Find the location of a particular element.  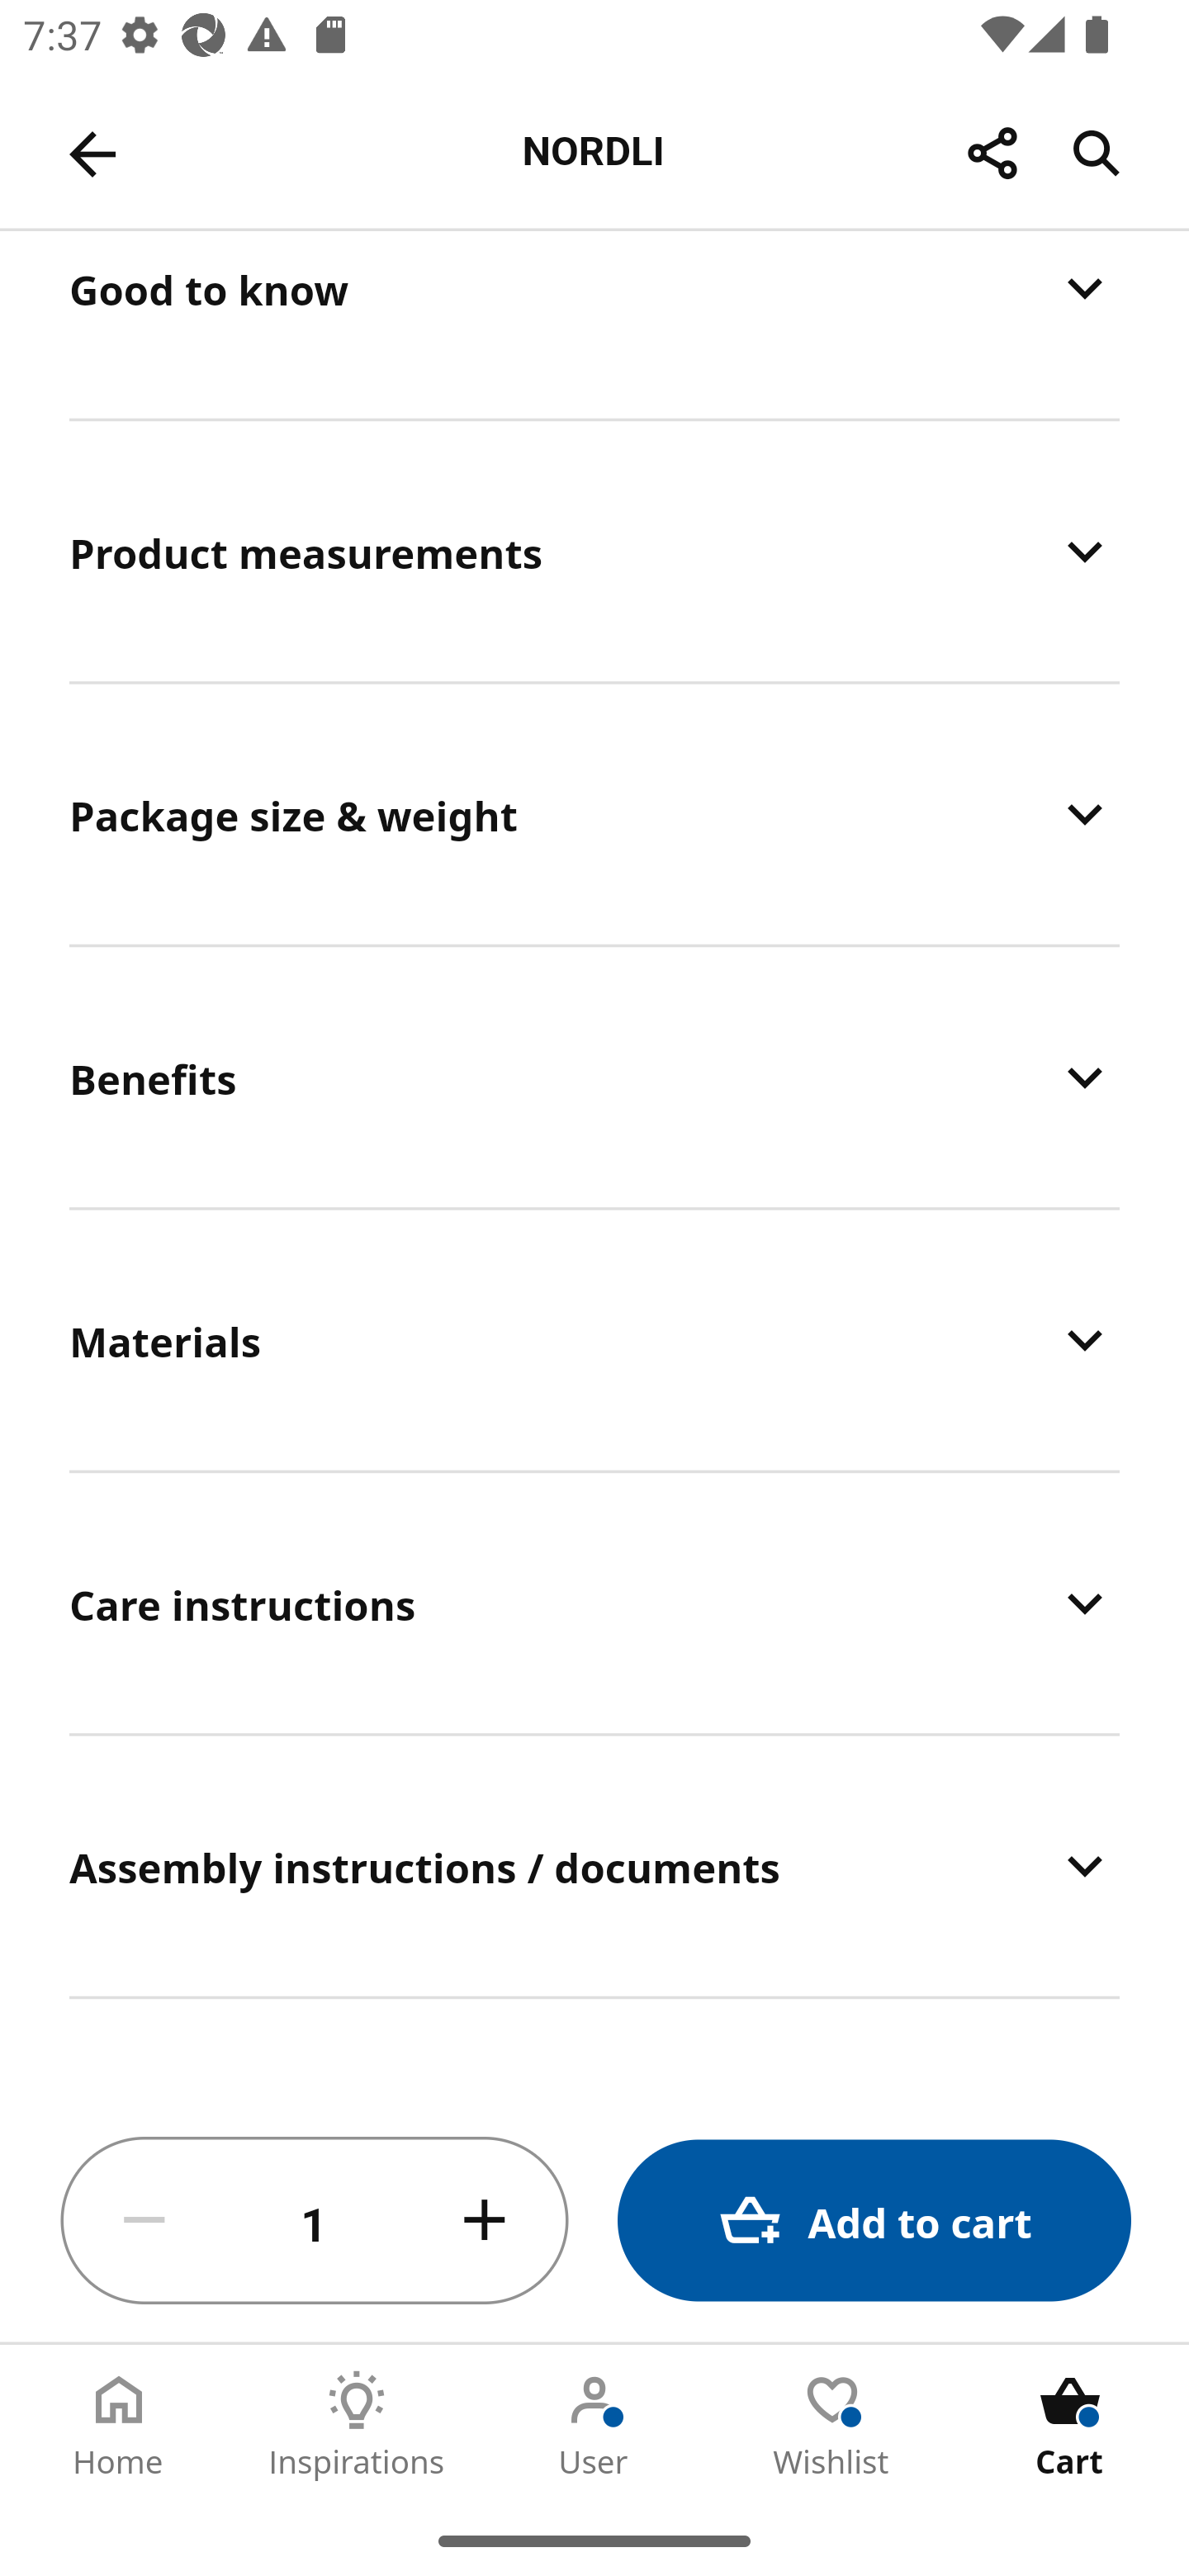

Home
Tab 1 of 5 is located at coordinates (119, 2425).